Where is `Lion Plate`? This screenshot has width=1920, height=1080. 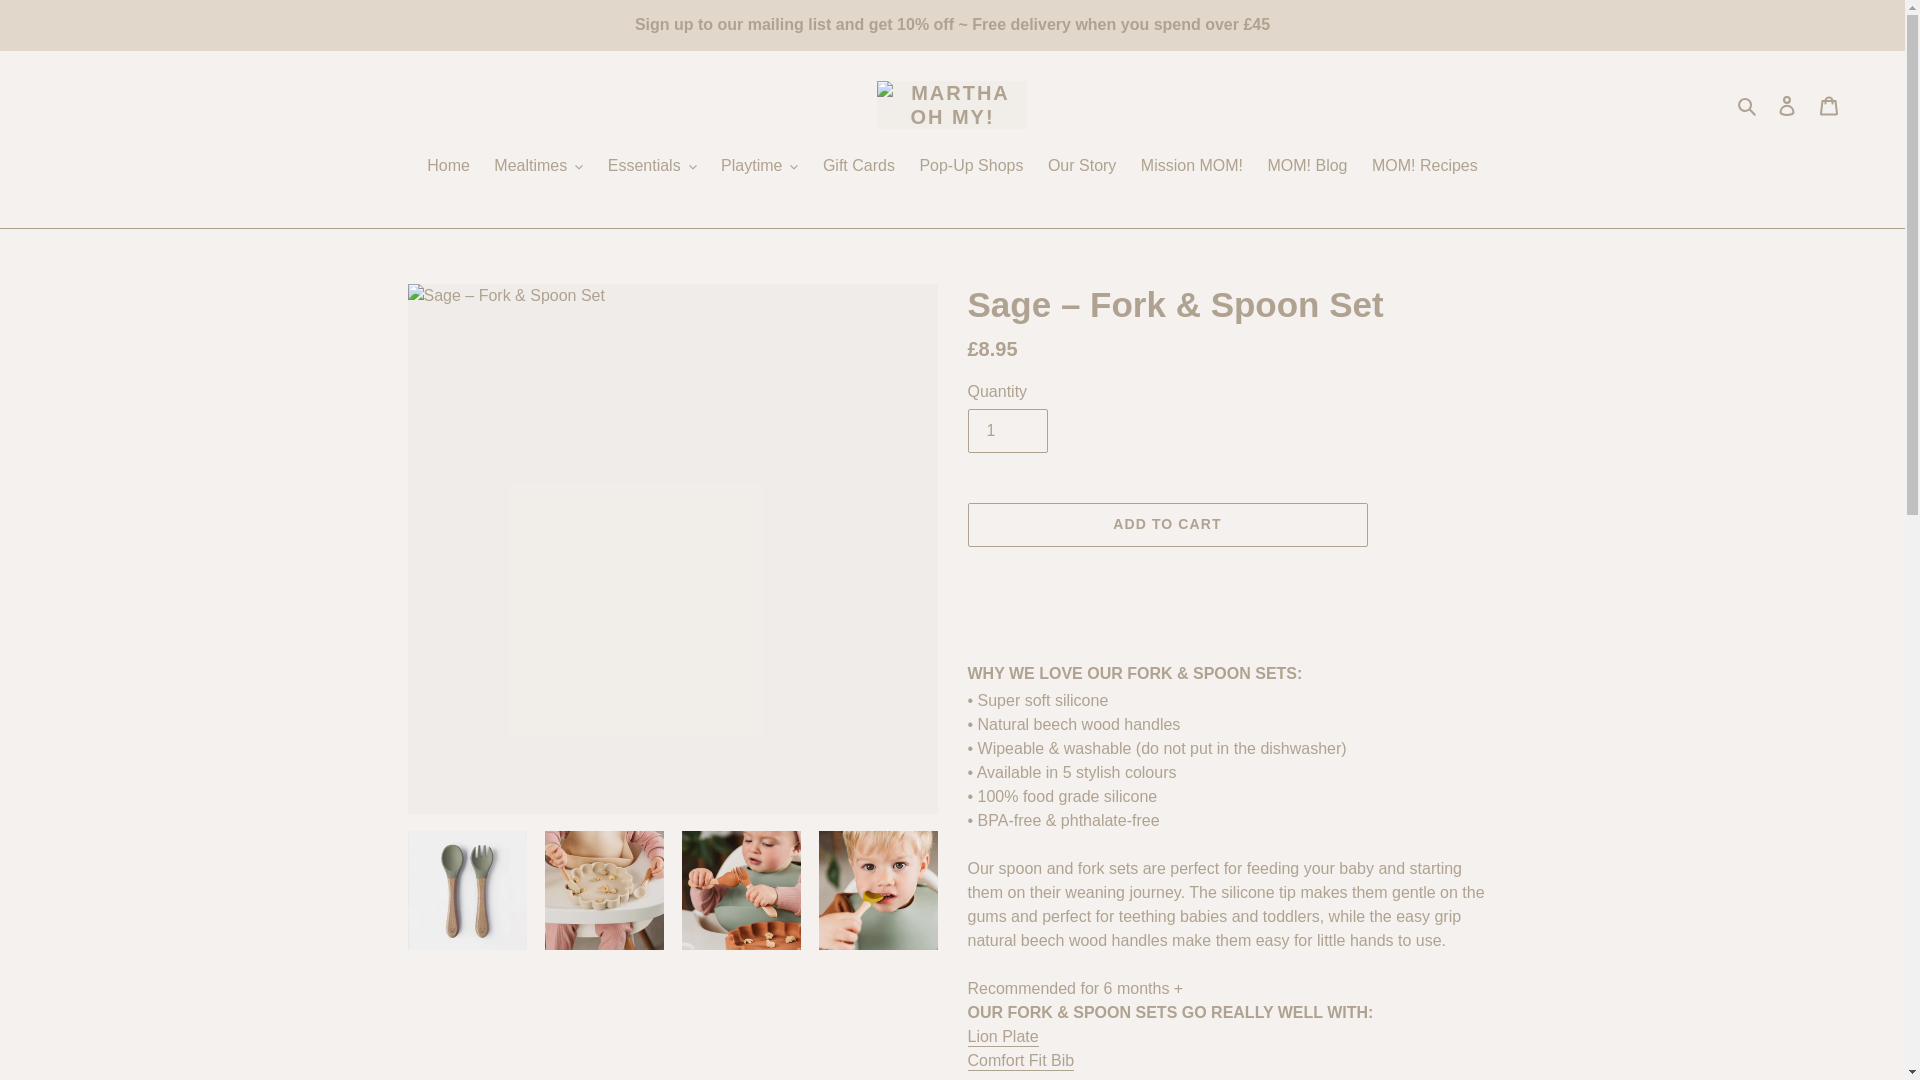
Lion Plate is located at coordinates (1002, 1037).